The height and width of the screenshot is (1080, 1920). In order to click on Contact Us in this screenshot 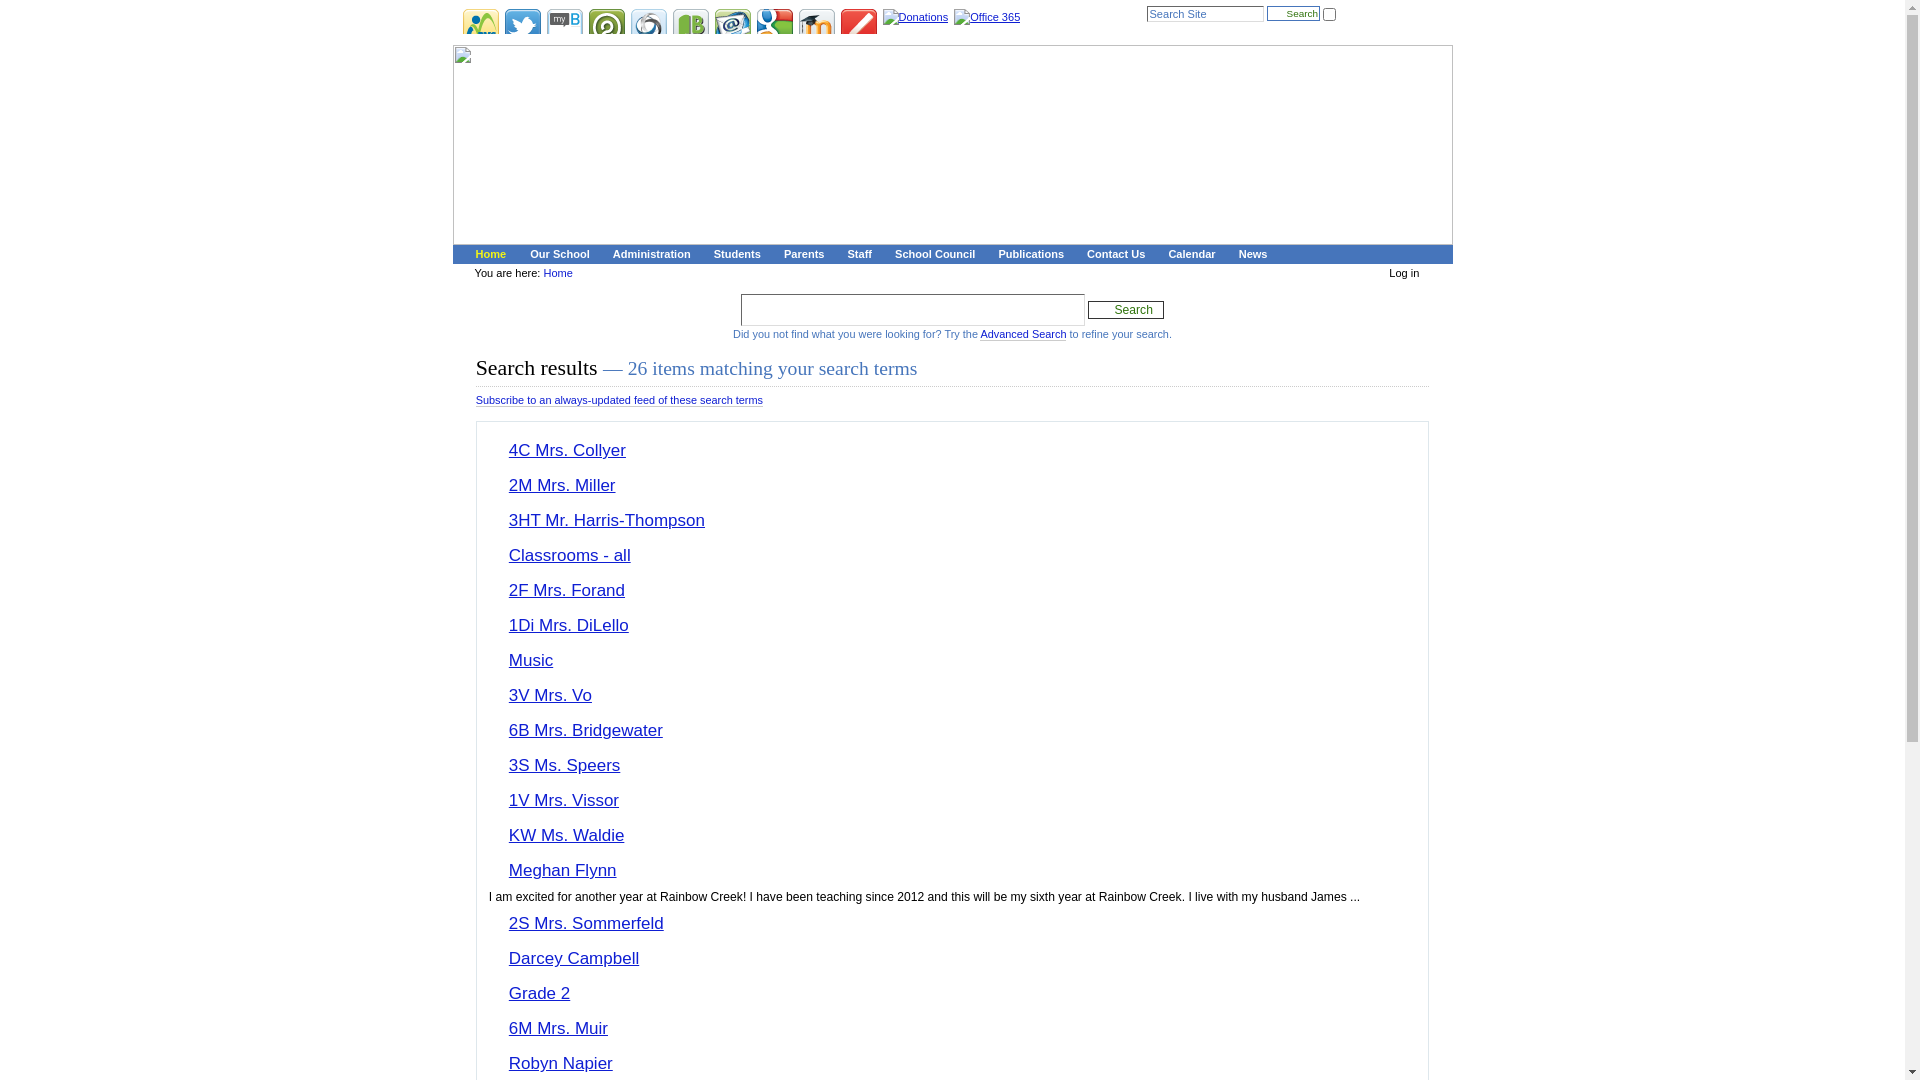, I will do `click(1113, 254)`.